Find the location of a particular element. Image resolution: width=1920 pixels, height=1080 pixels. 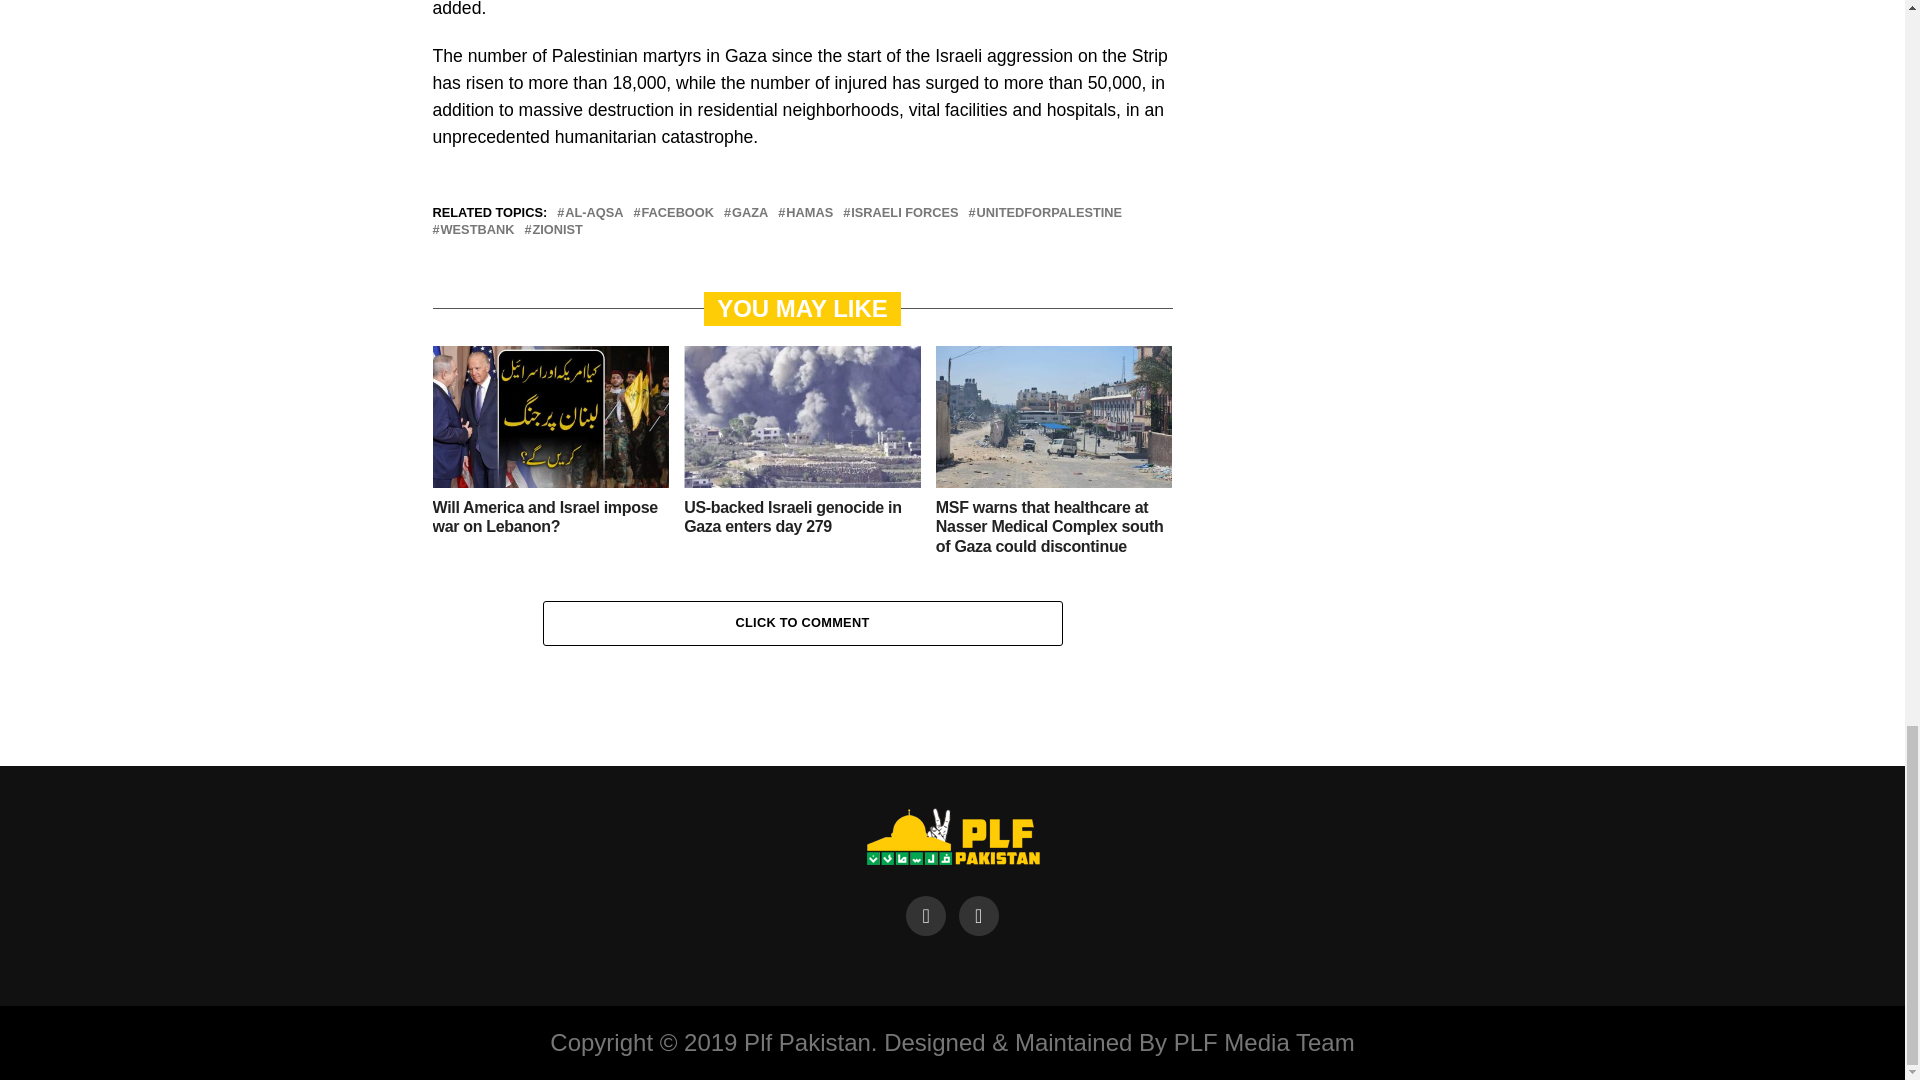

AL-AQSA is located at coordinates (593, 214).